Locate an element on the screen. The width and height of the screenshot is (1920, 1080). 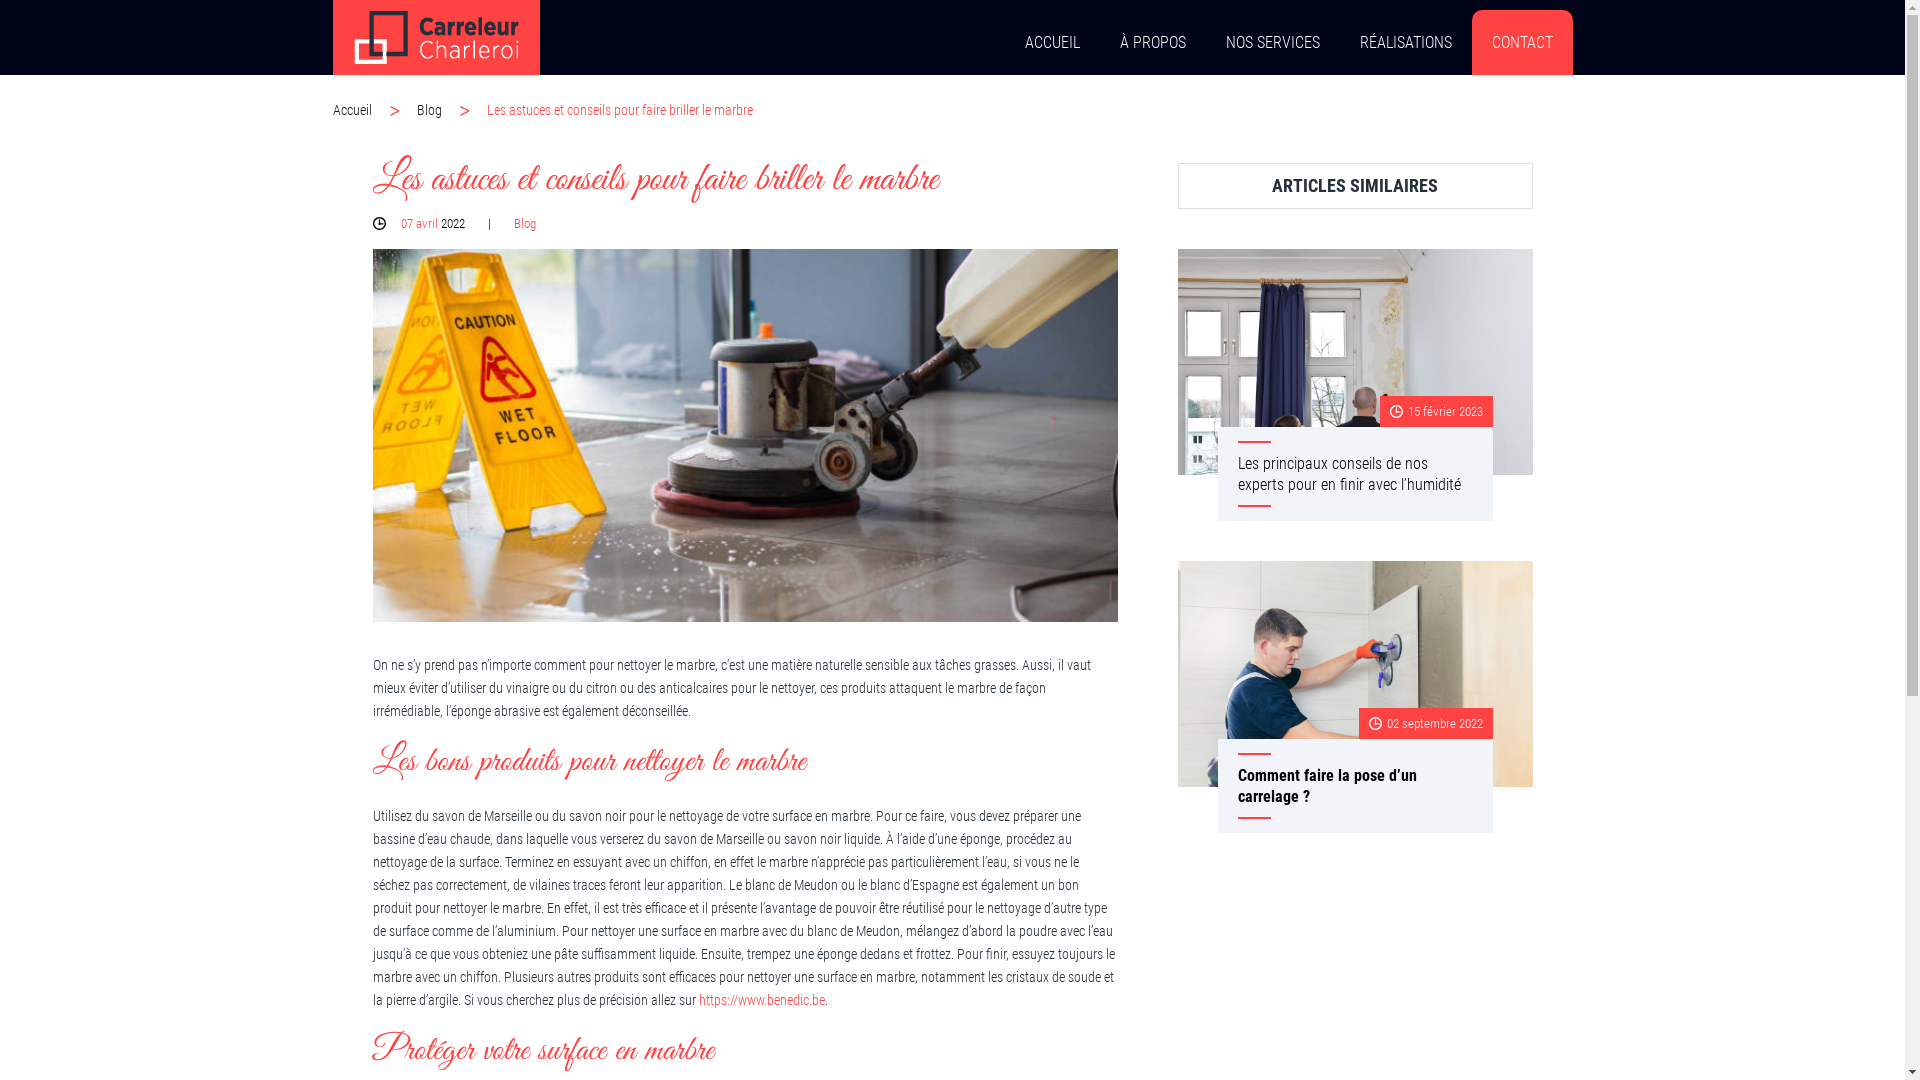
Carreleur charleroi is located at coordinates (436, 38).